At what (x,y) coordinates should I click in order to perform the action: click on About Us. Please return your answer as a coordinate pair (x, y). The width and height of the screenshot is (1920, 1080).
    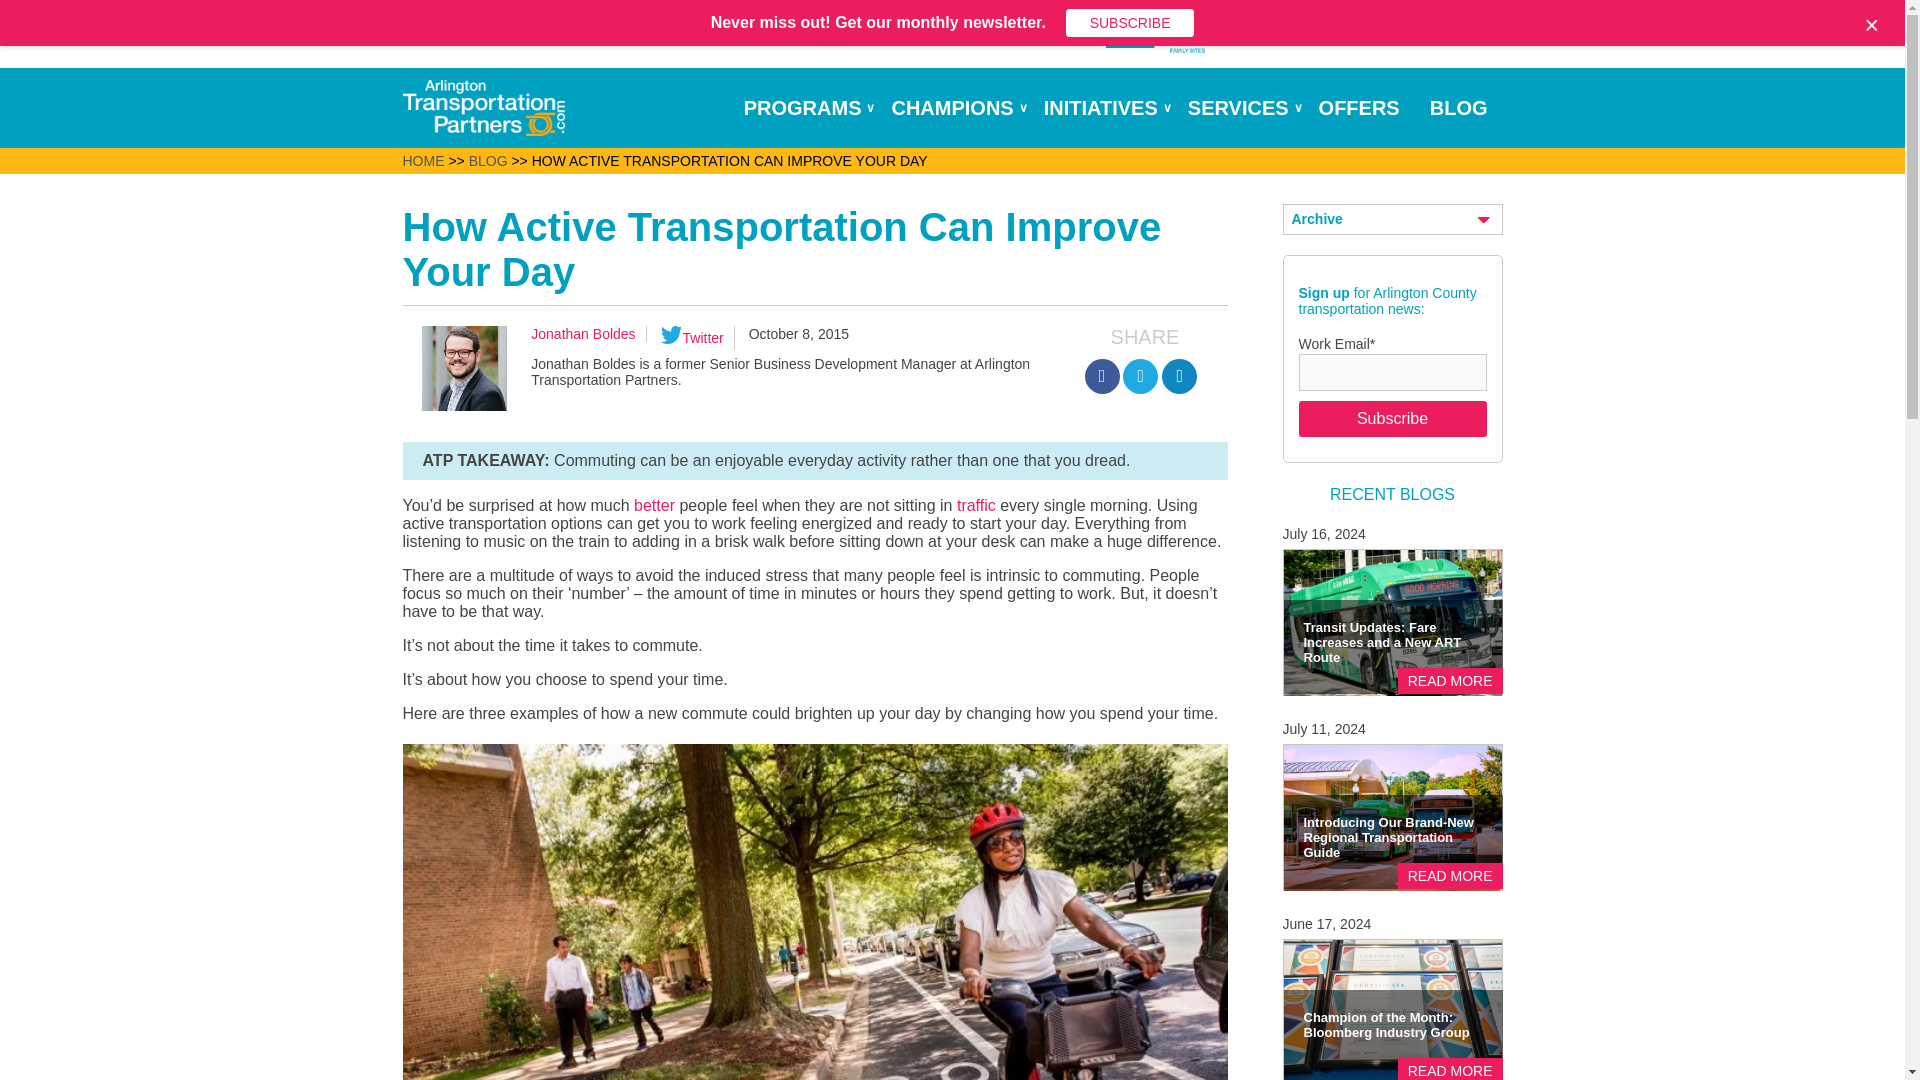
    Looking at the image, I should click on (960, 32).